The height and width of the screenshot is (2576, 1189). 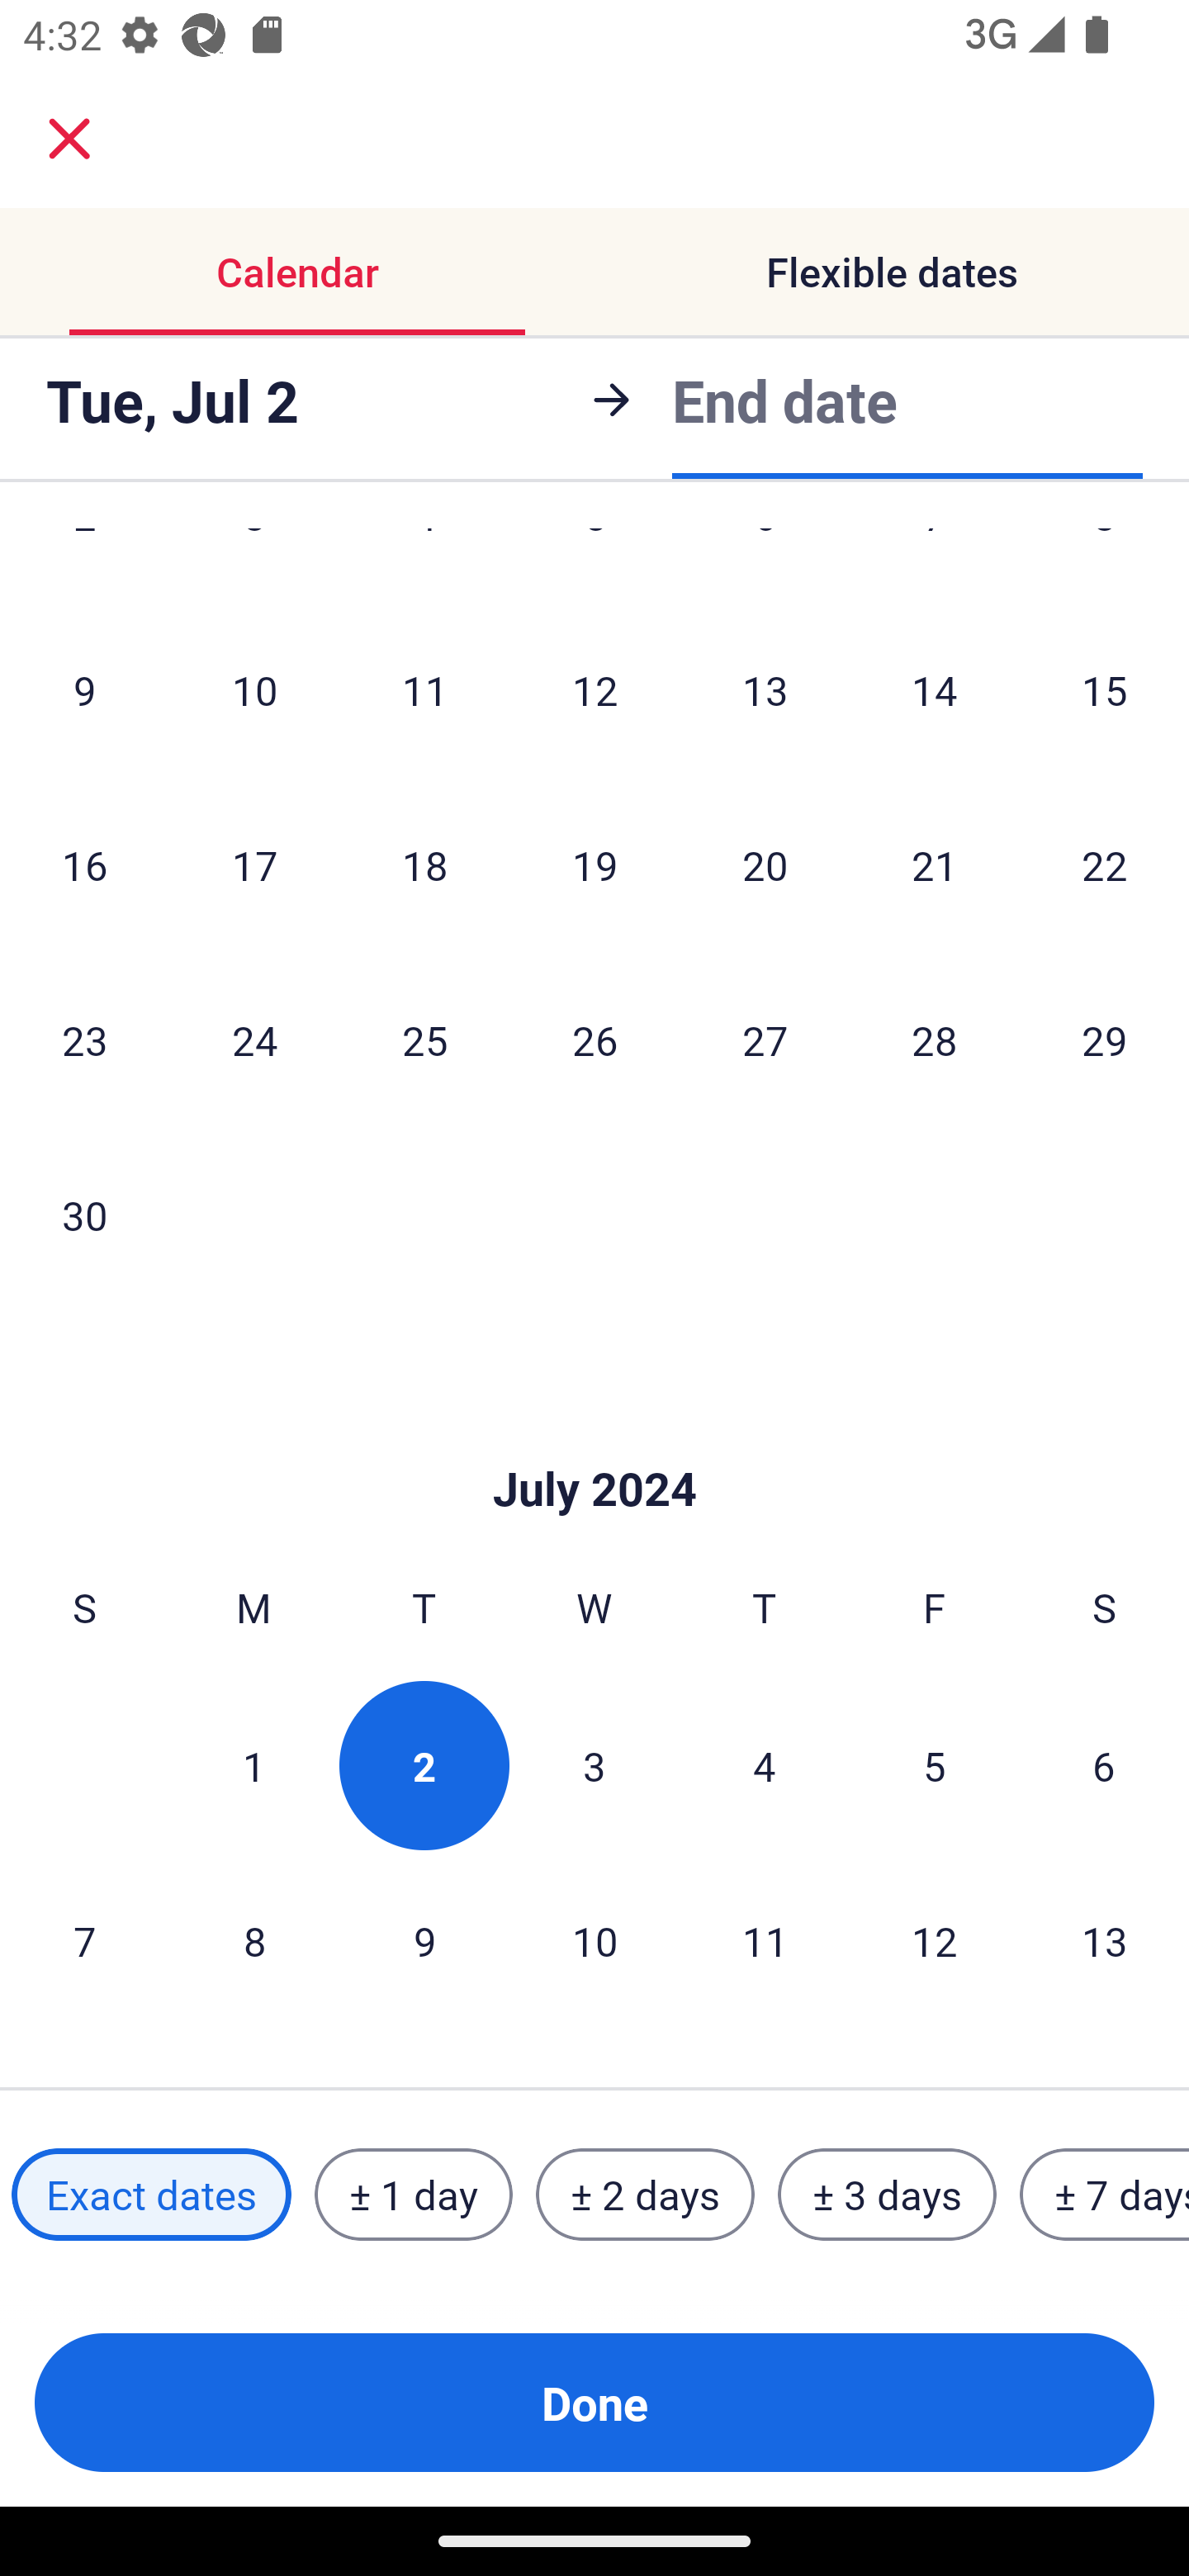 I want to click on 5 Friday, July 5, 2024, so click(x=935, y=1765).